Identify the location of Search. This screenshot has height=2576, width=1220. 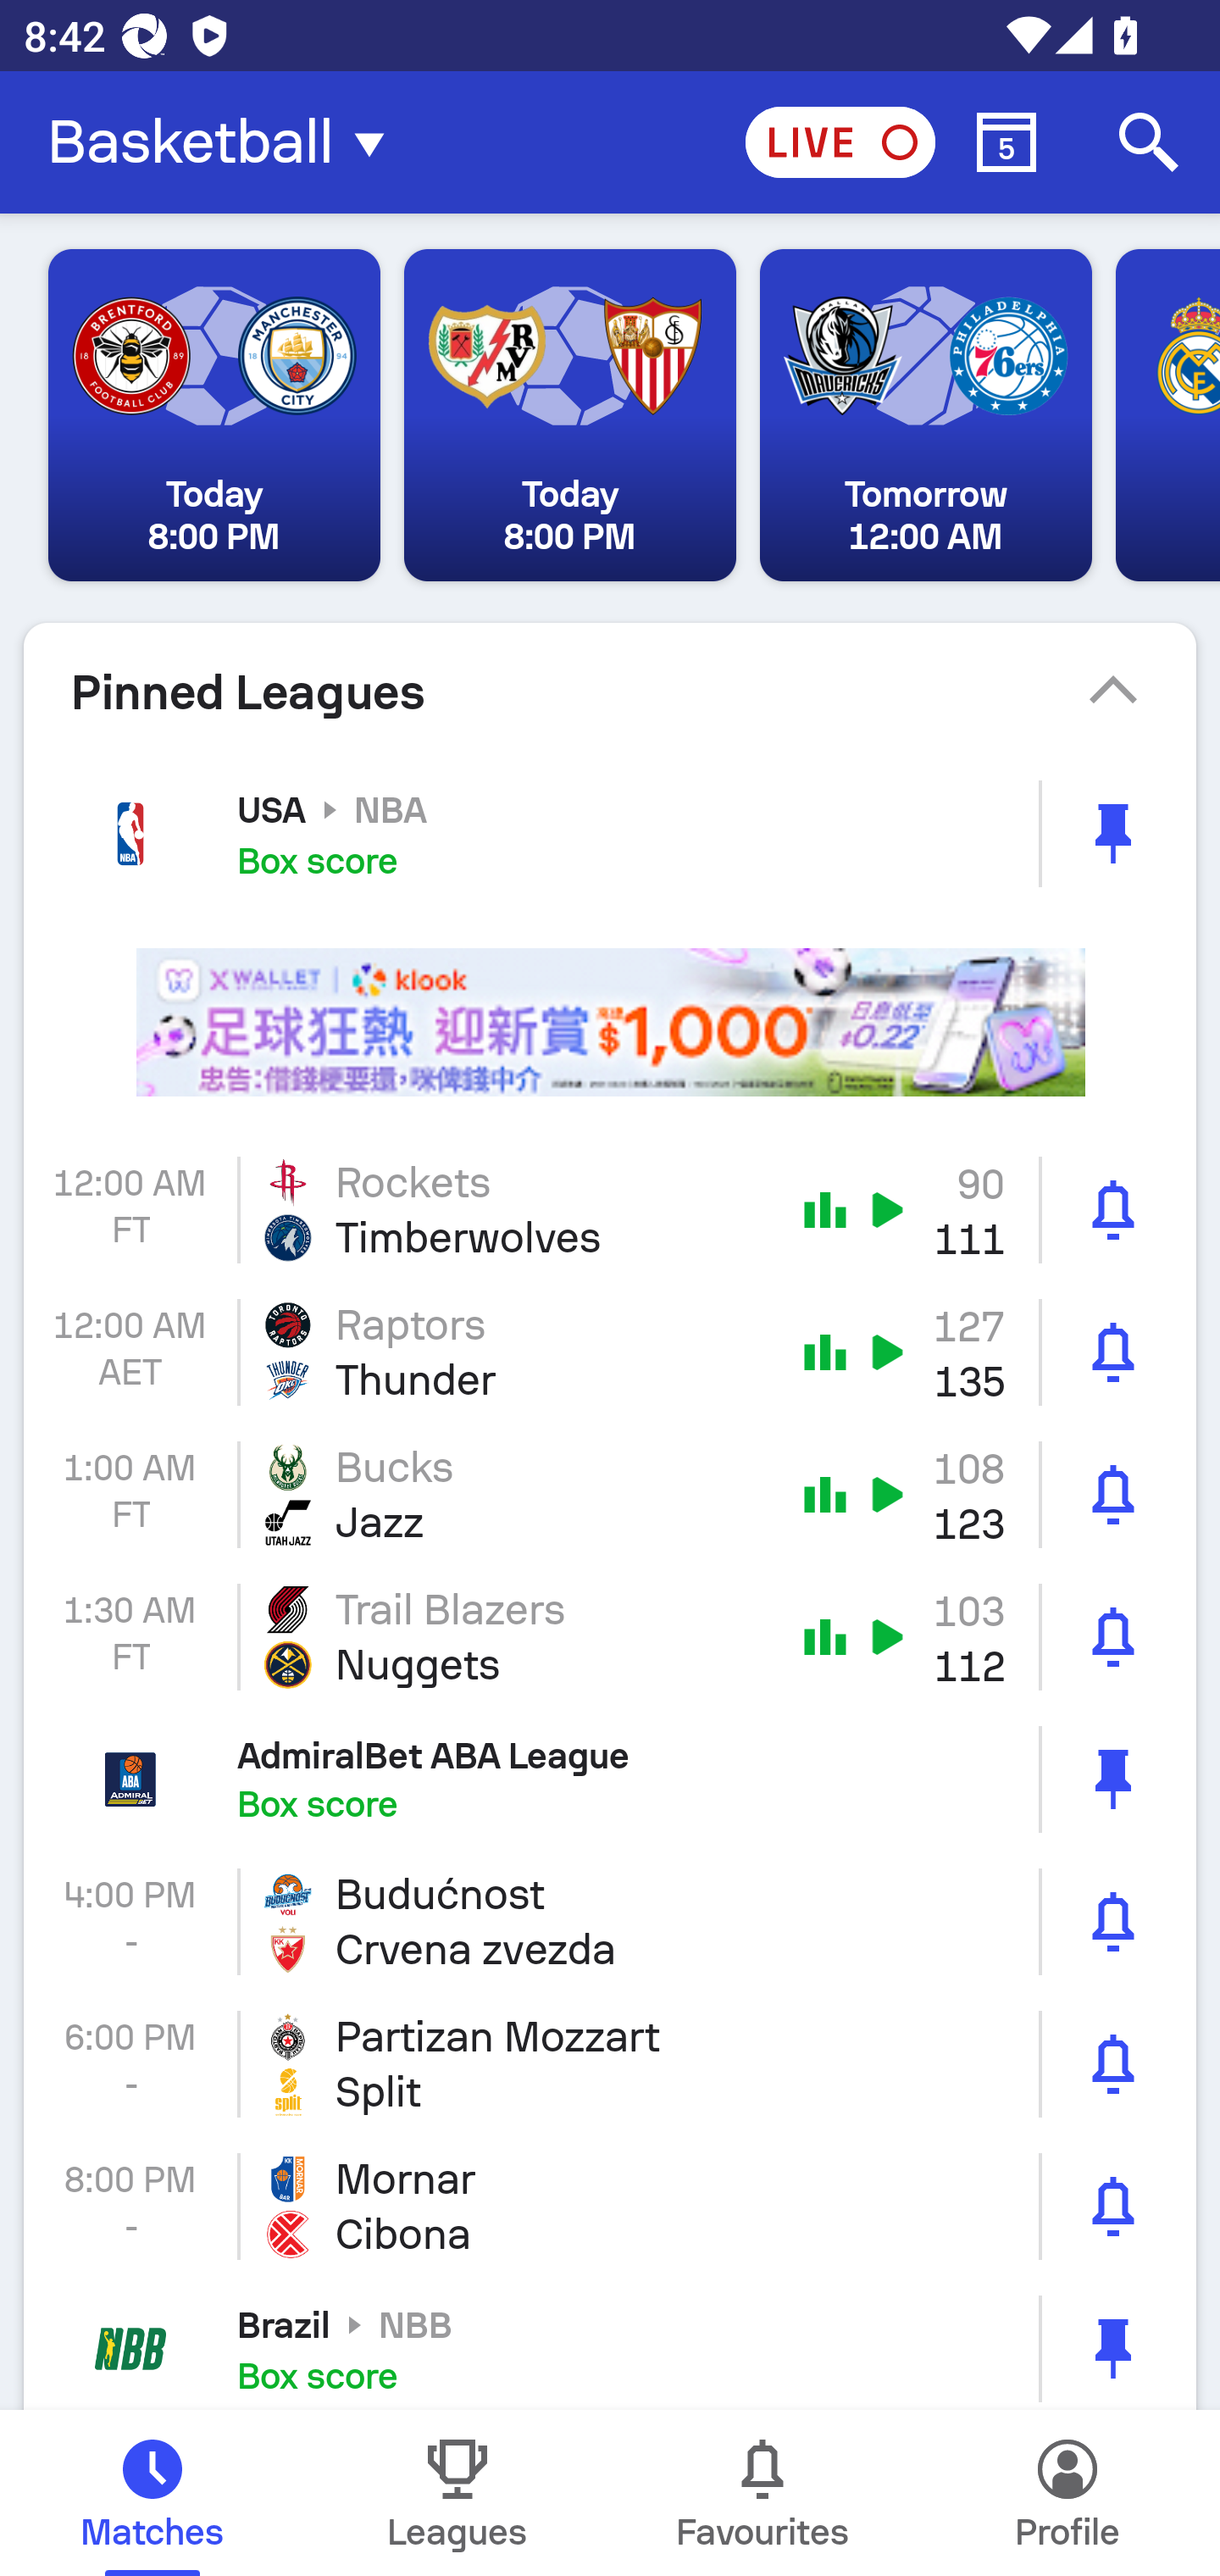
(1149, 142).